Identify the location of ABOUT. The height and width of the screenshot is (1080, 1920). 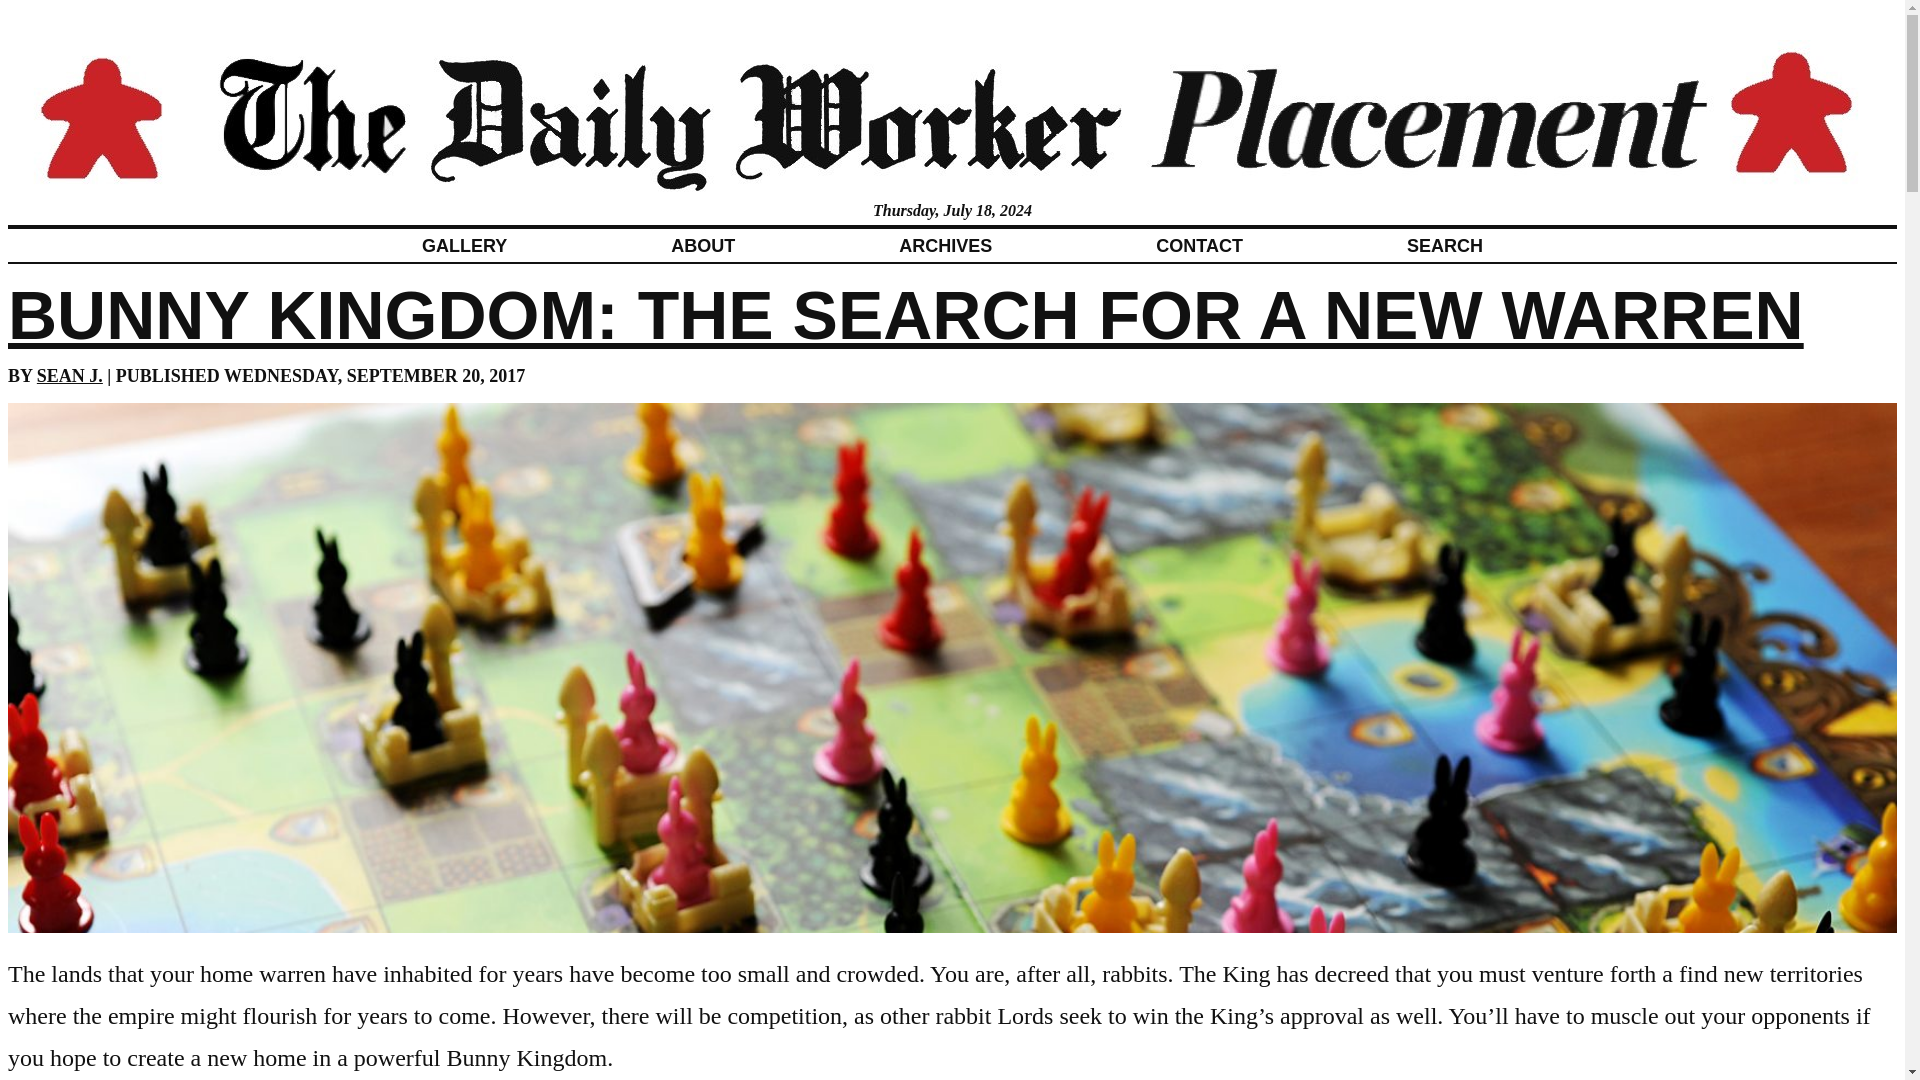
(702, 245).